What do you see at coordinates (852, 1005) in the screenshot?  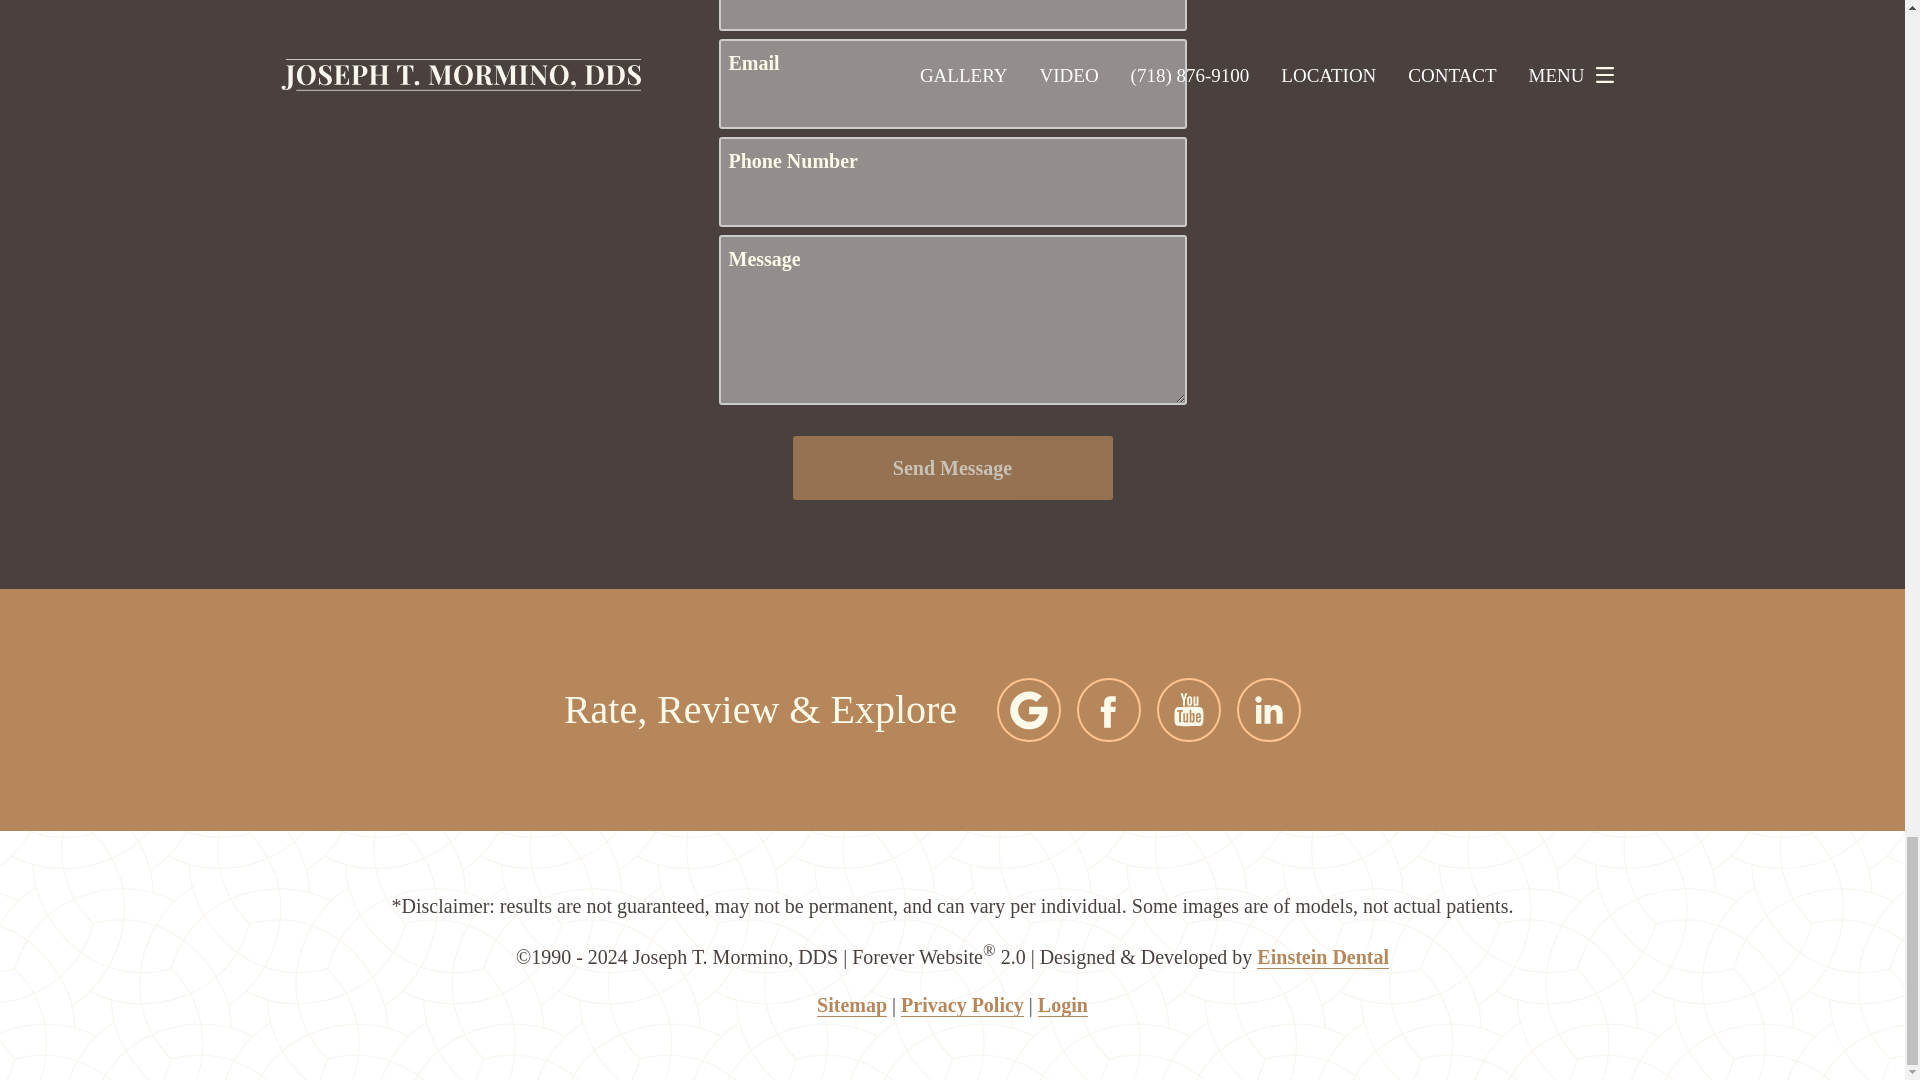 I see `Sitemap` at bounding box center [852, 1005].